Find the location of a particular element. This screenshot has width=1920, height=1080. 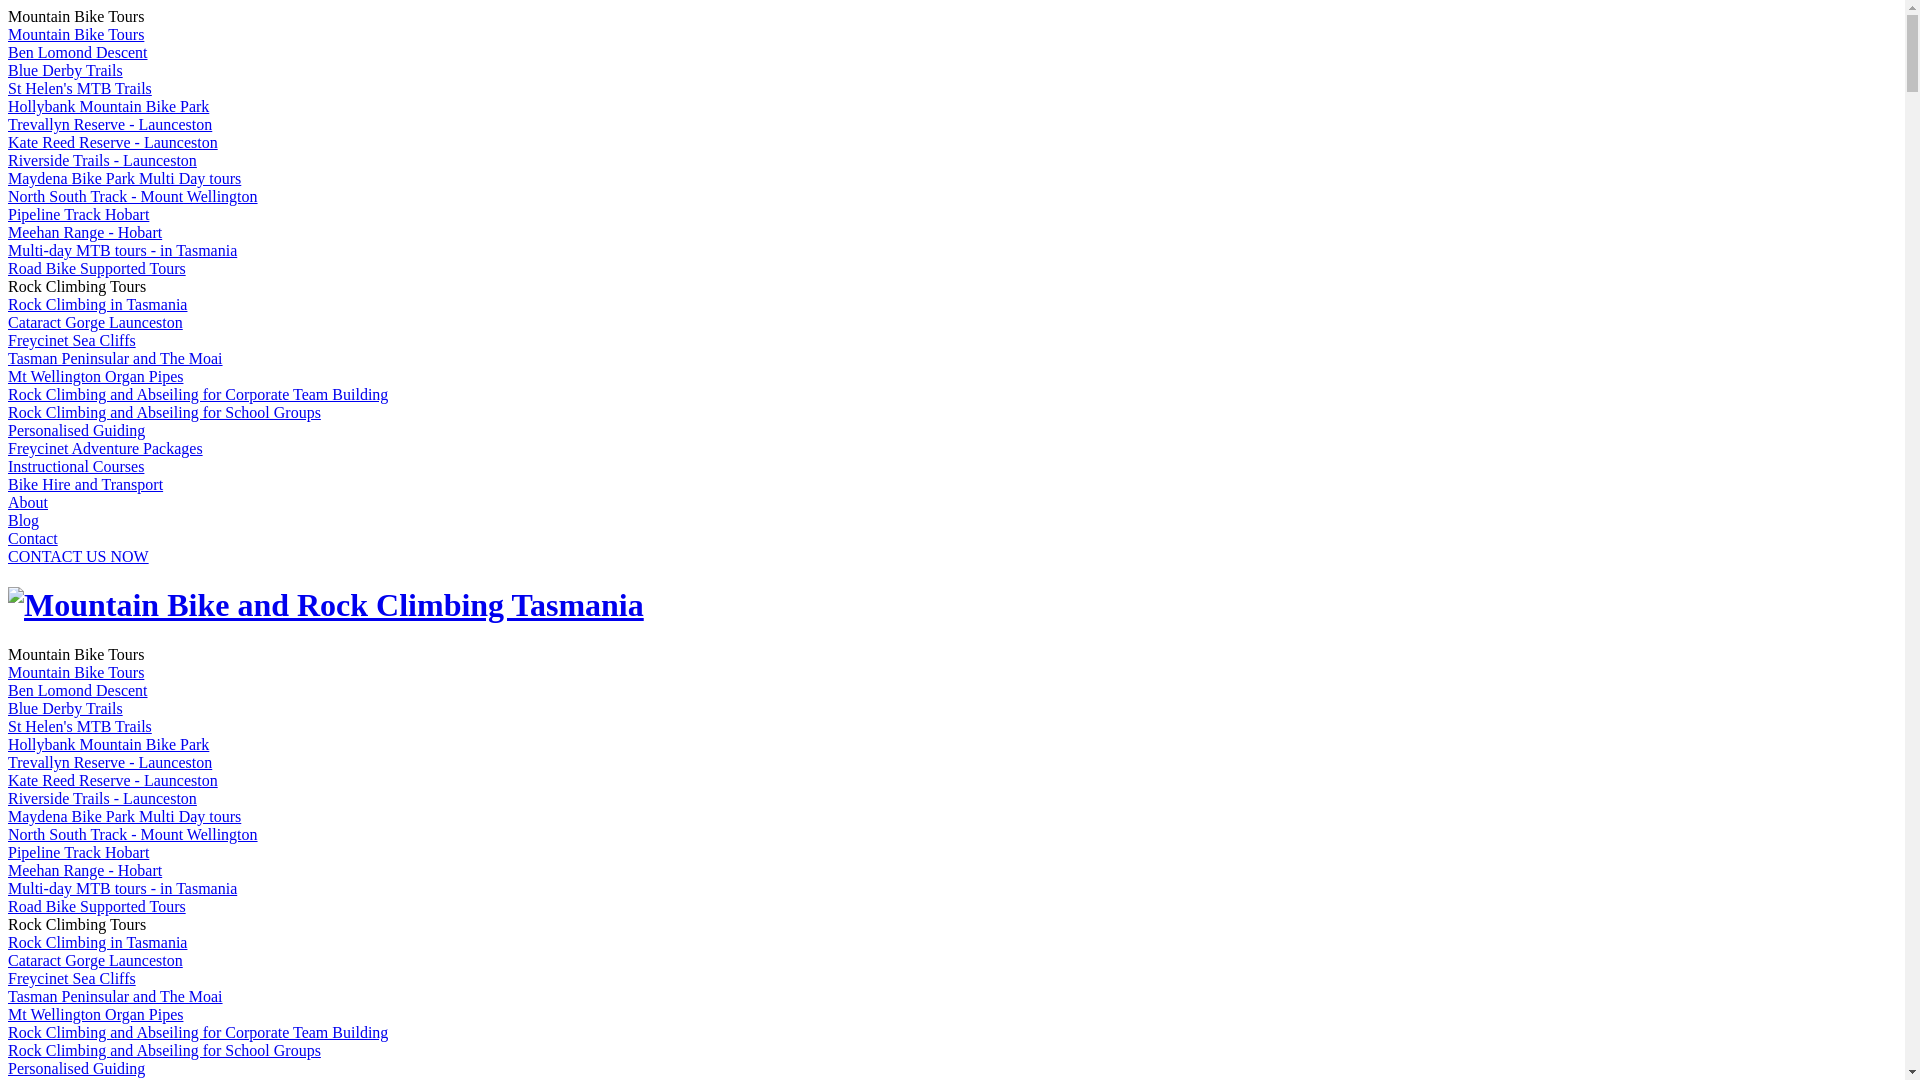

Mountain Bike Tours is located at coordinates (76, 672).